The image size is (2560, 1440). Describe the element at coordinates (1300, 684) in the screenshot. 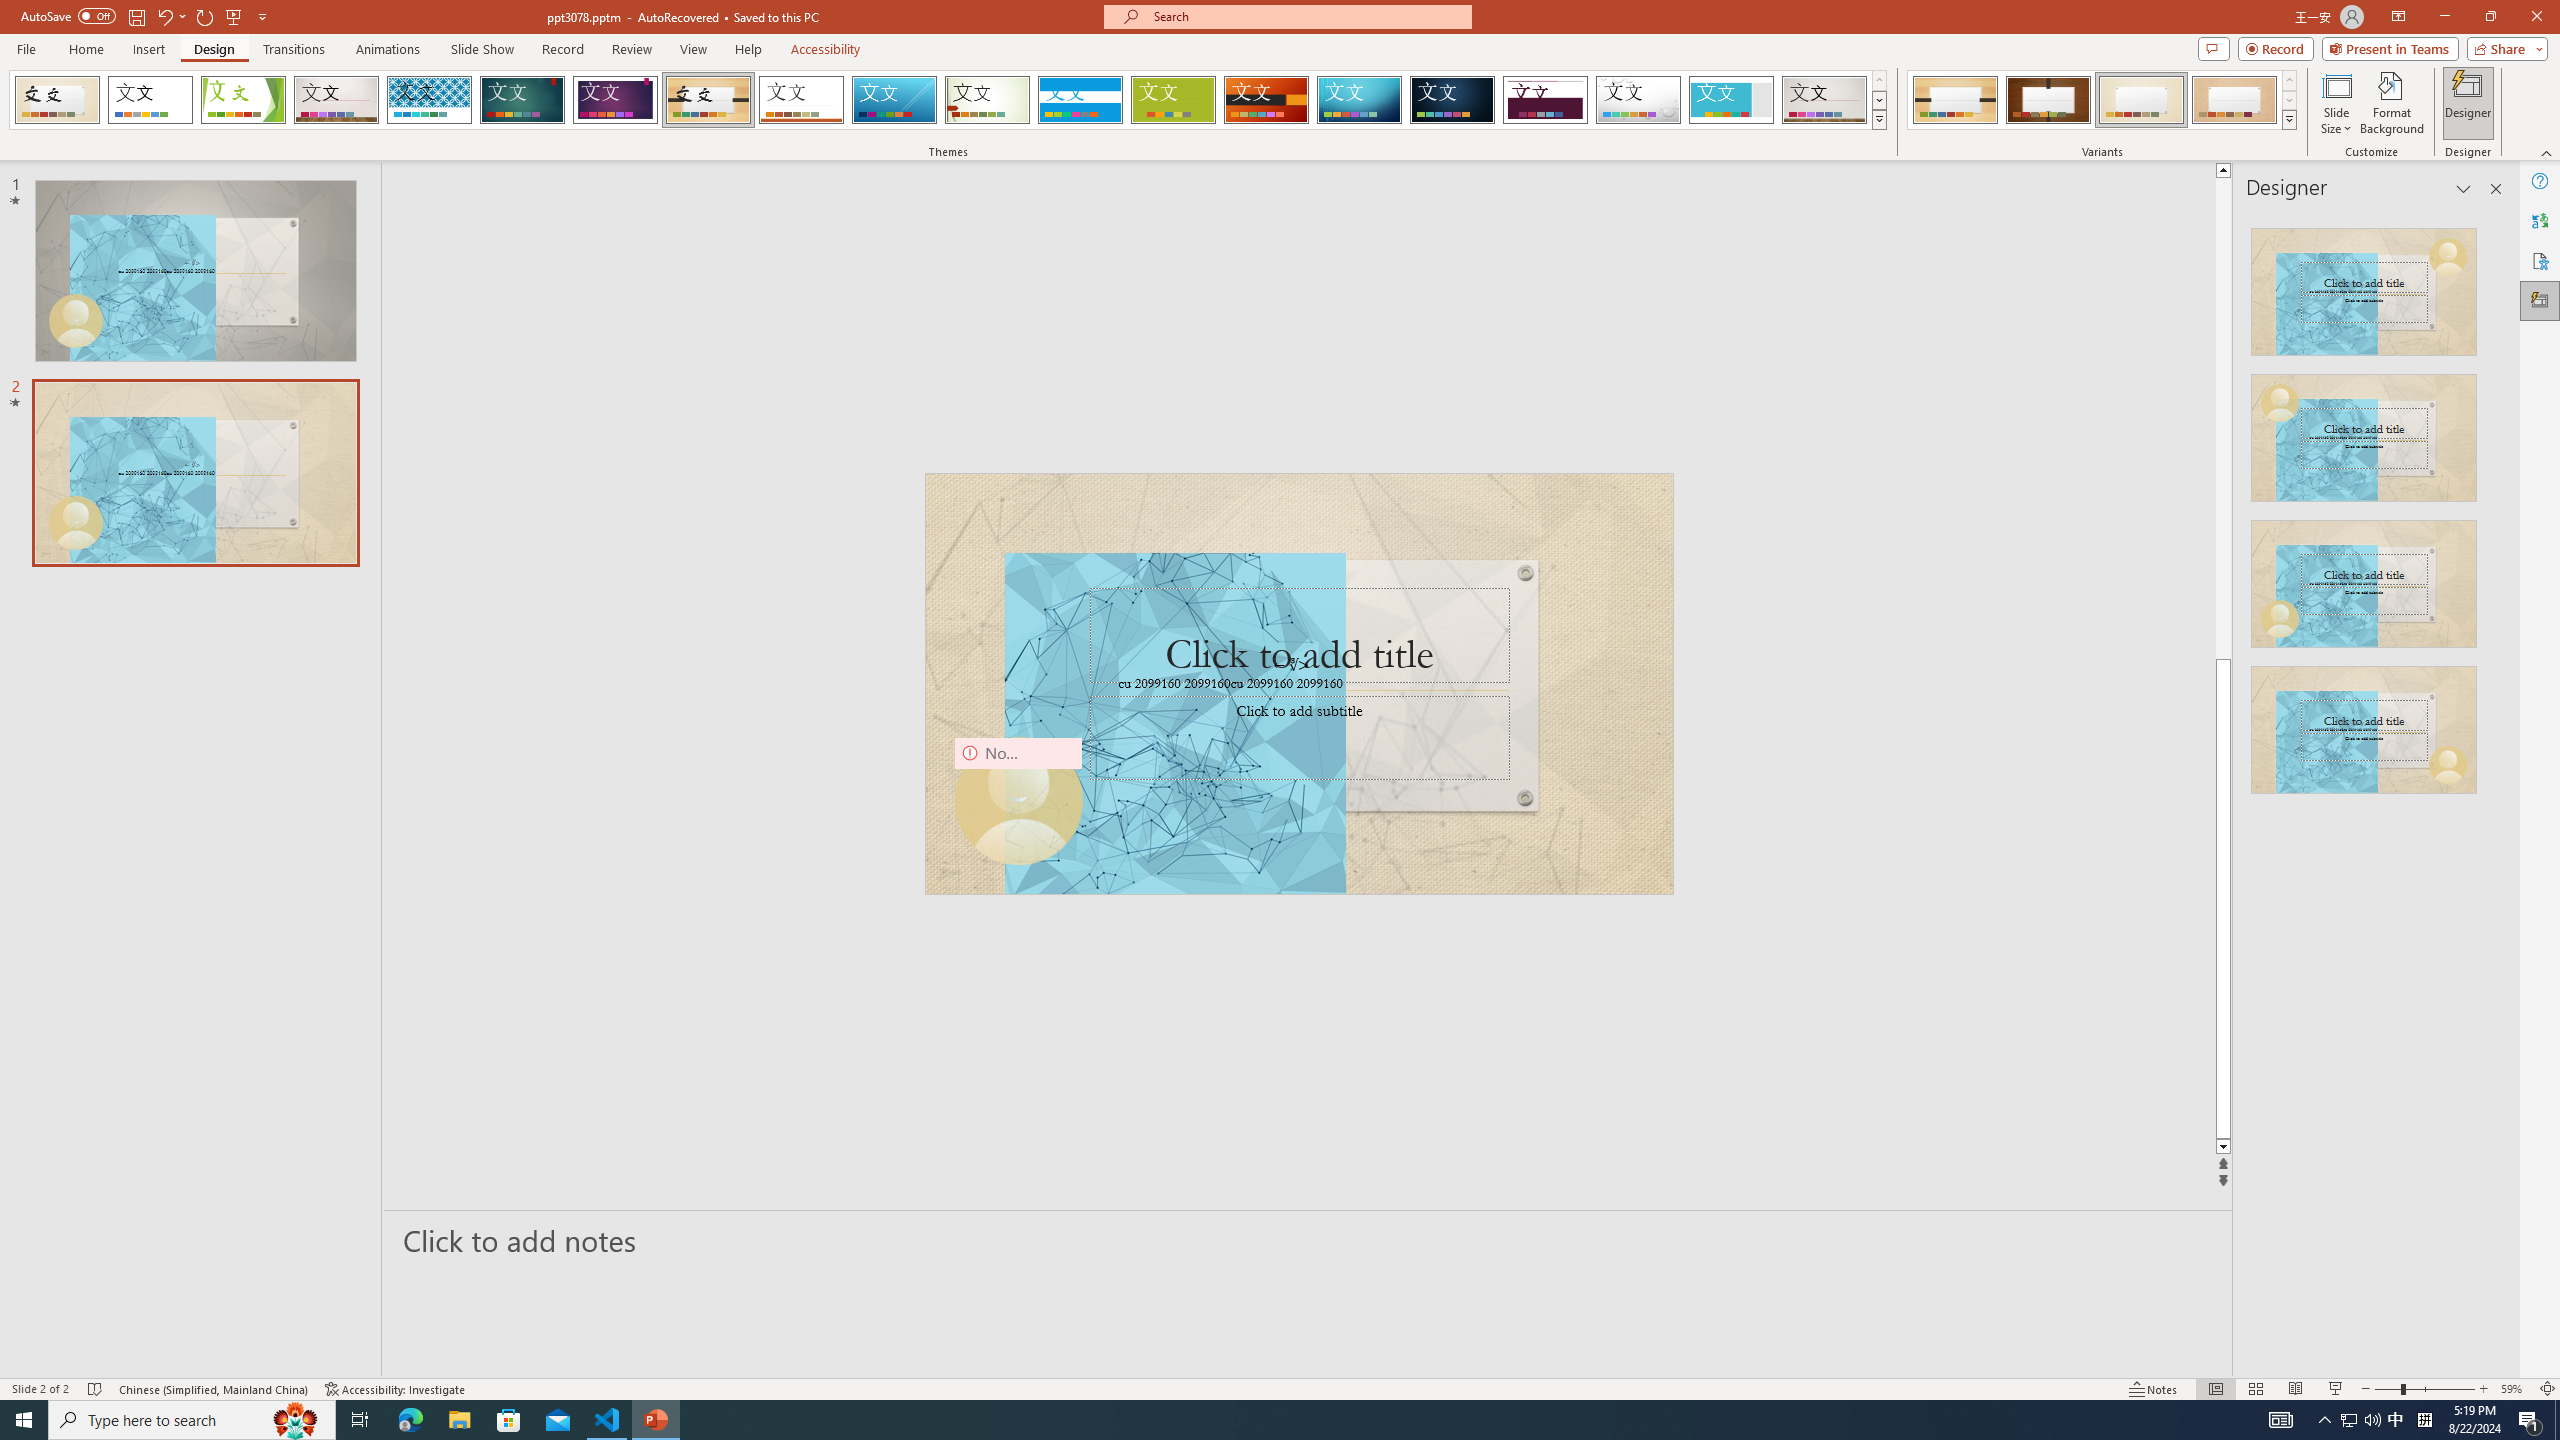

I see `An abstract genetic concept` at that location.